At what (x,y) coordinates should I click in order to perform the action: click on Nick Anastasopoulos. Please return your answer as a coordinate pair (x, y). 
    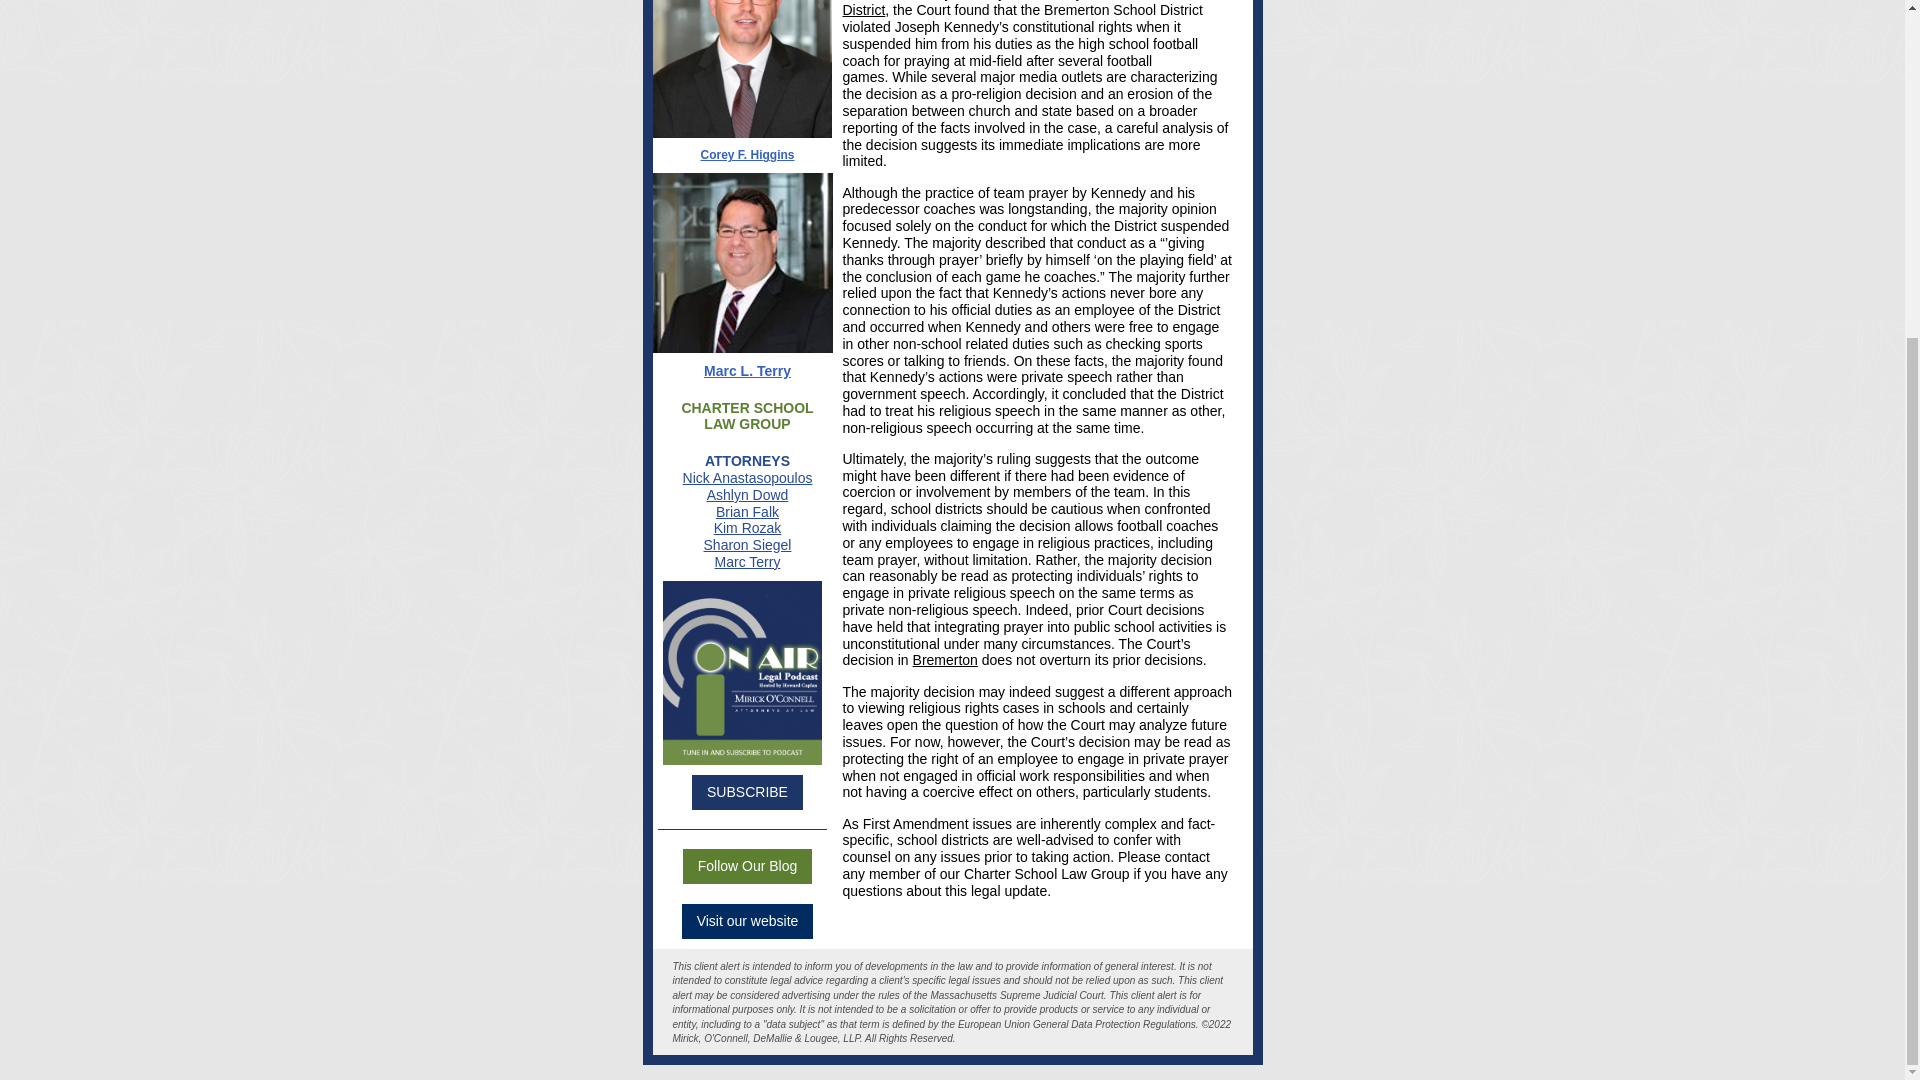
    Looking at the image, I should click on (748, 478).